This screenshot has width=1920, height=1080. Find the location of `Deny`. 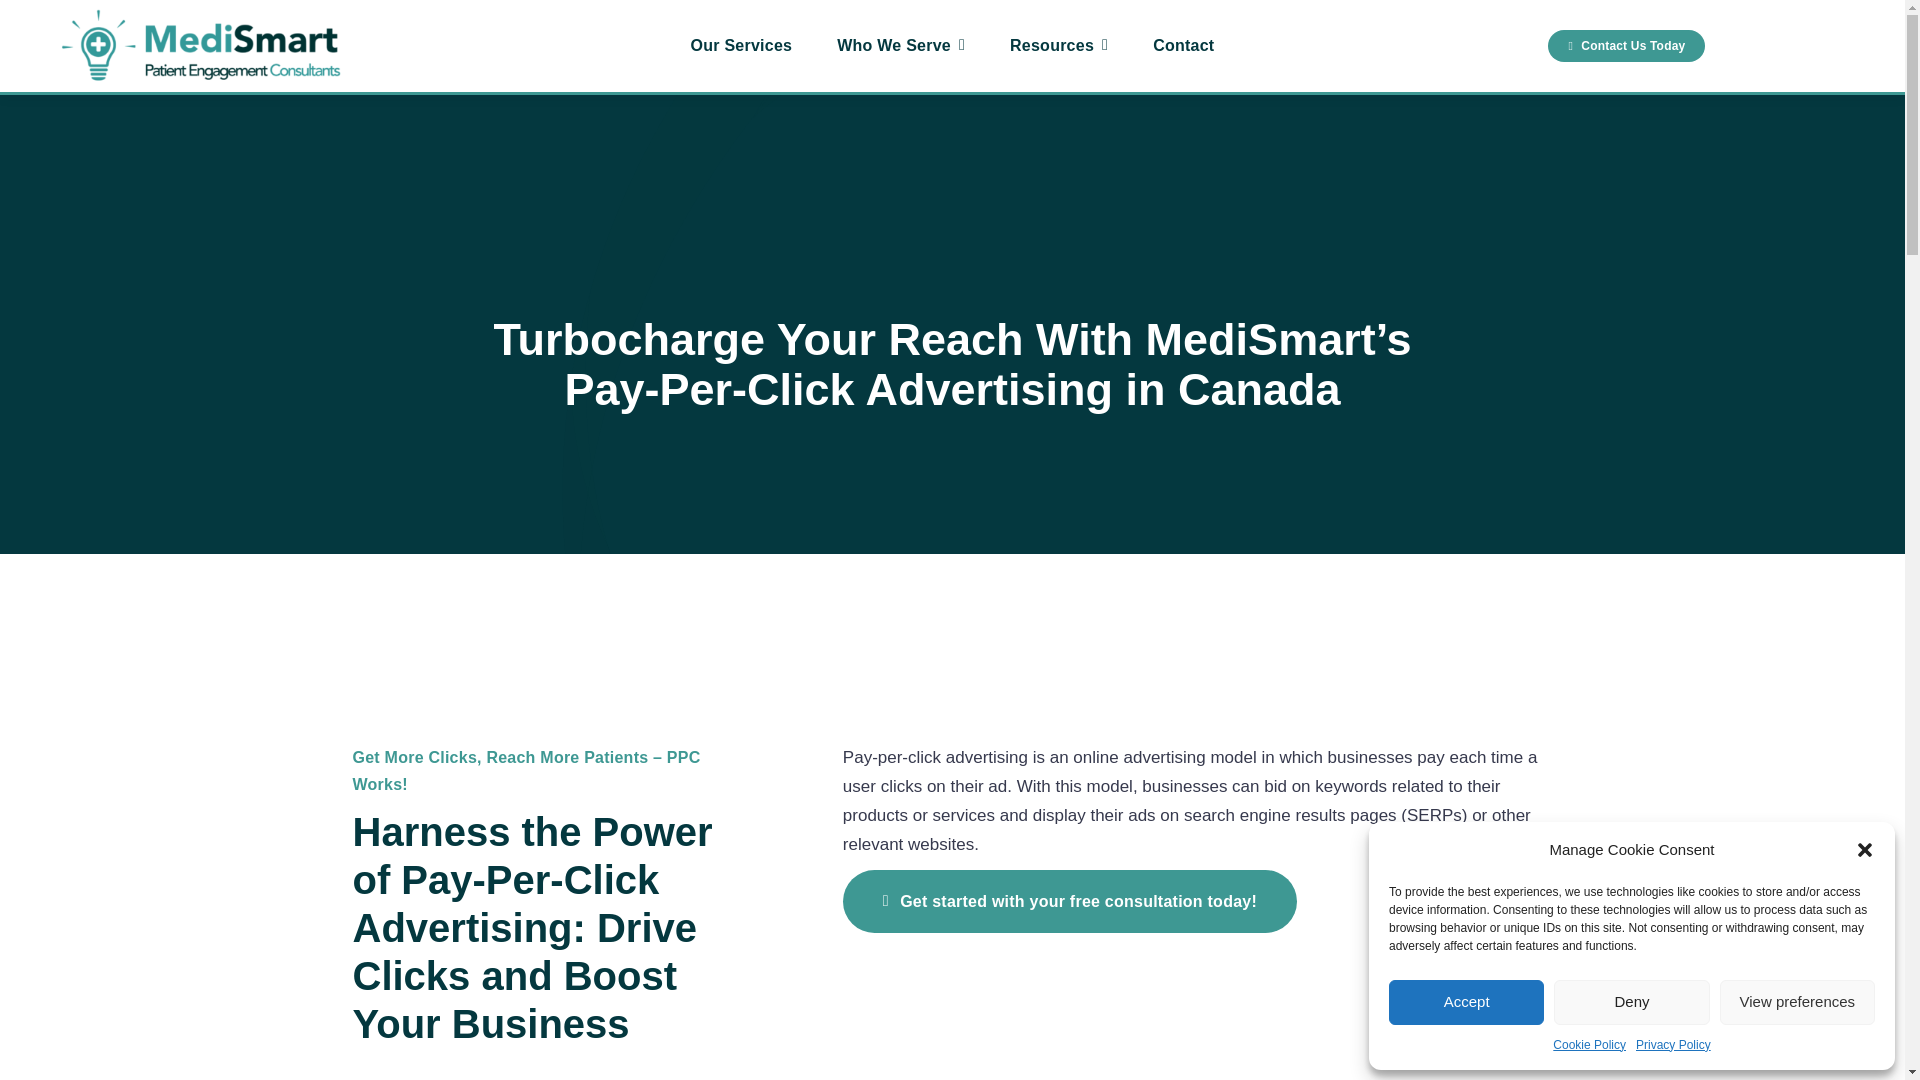

Deny is located at coordinates (1630, 1002).